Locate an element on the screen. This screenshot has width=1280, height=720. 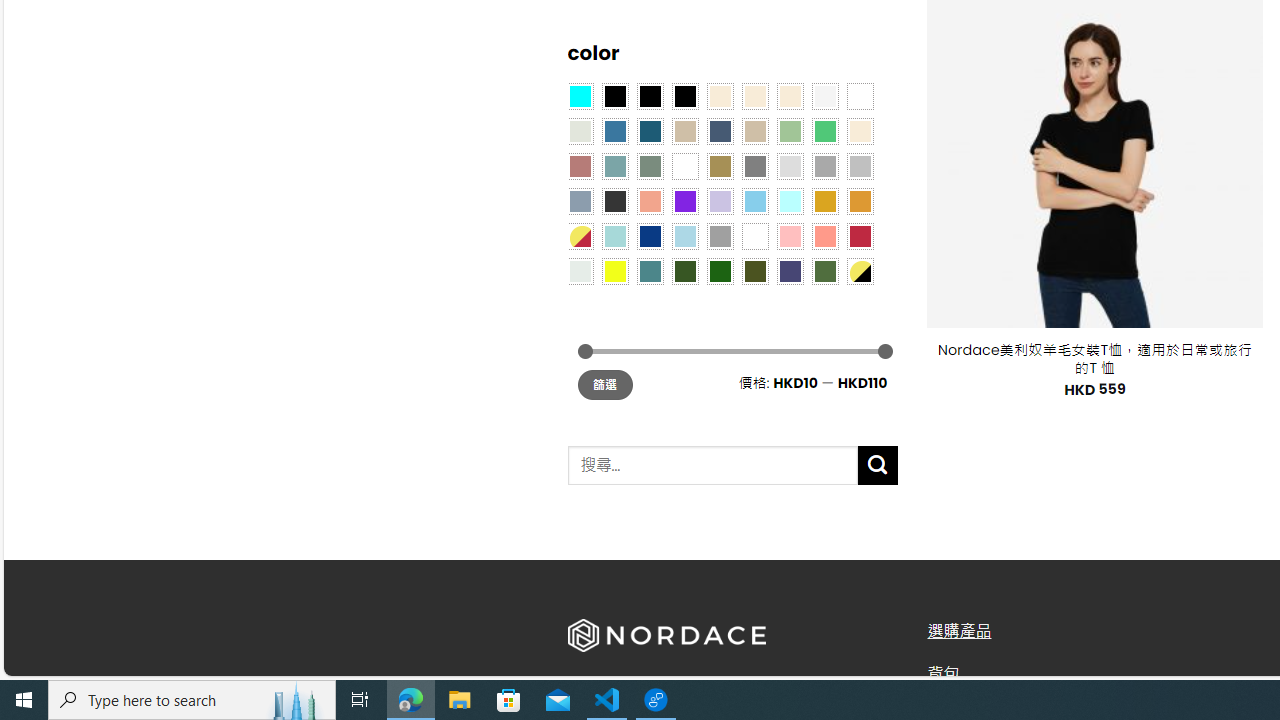
Cream is located at coordinates (789, 95).